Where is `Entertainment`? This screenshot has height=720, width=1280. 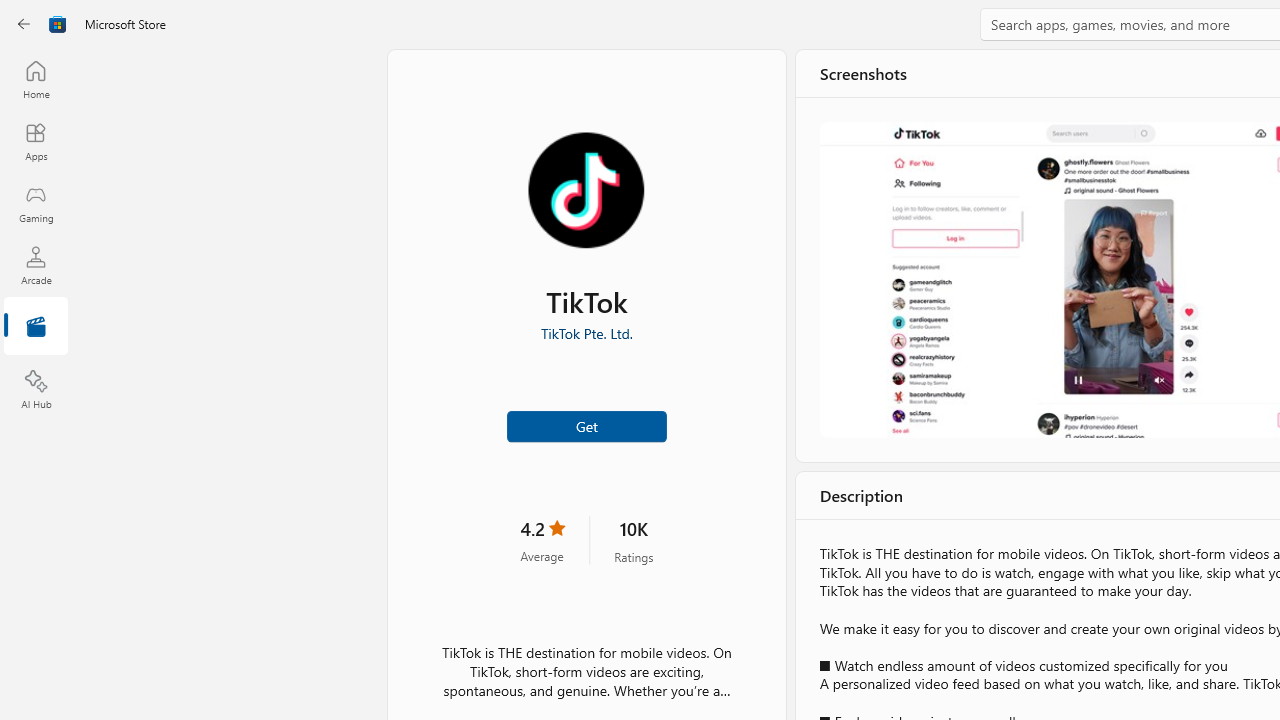 Entertainment is located at coordinates (36, 328).